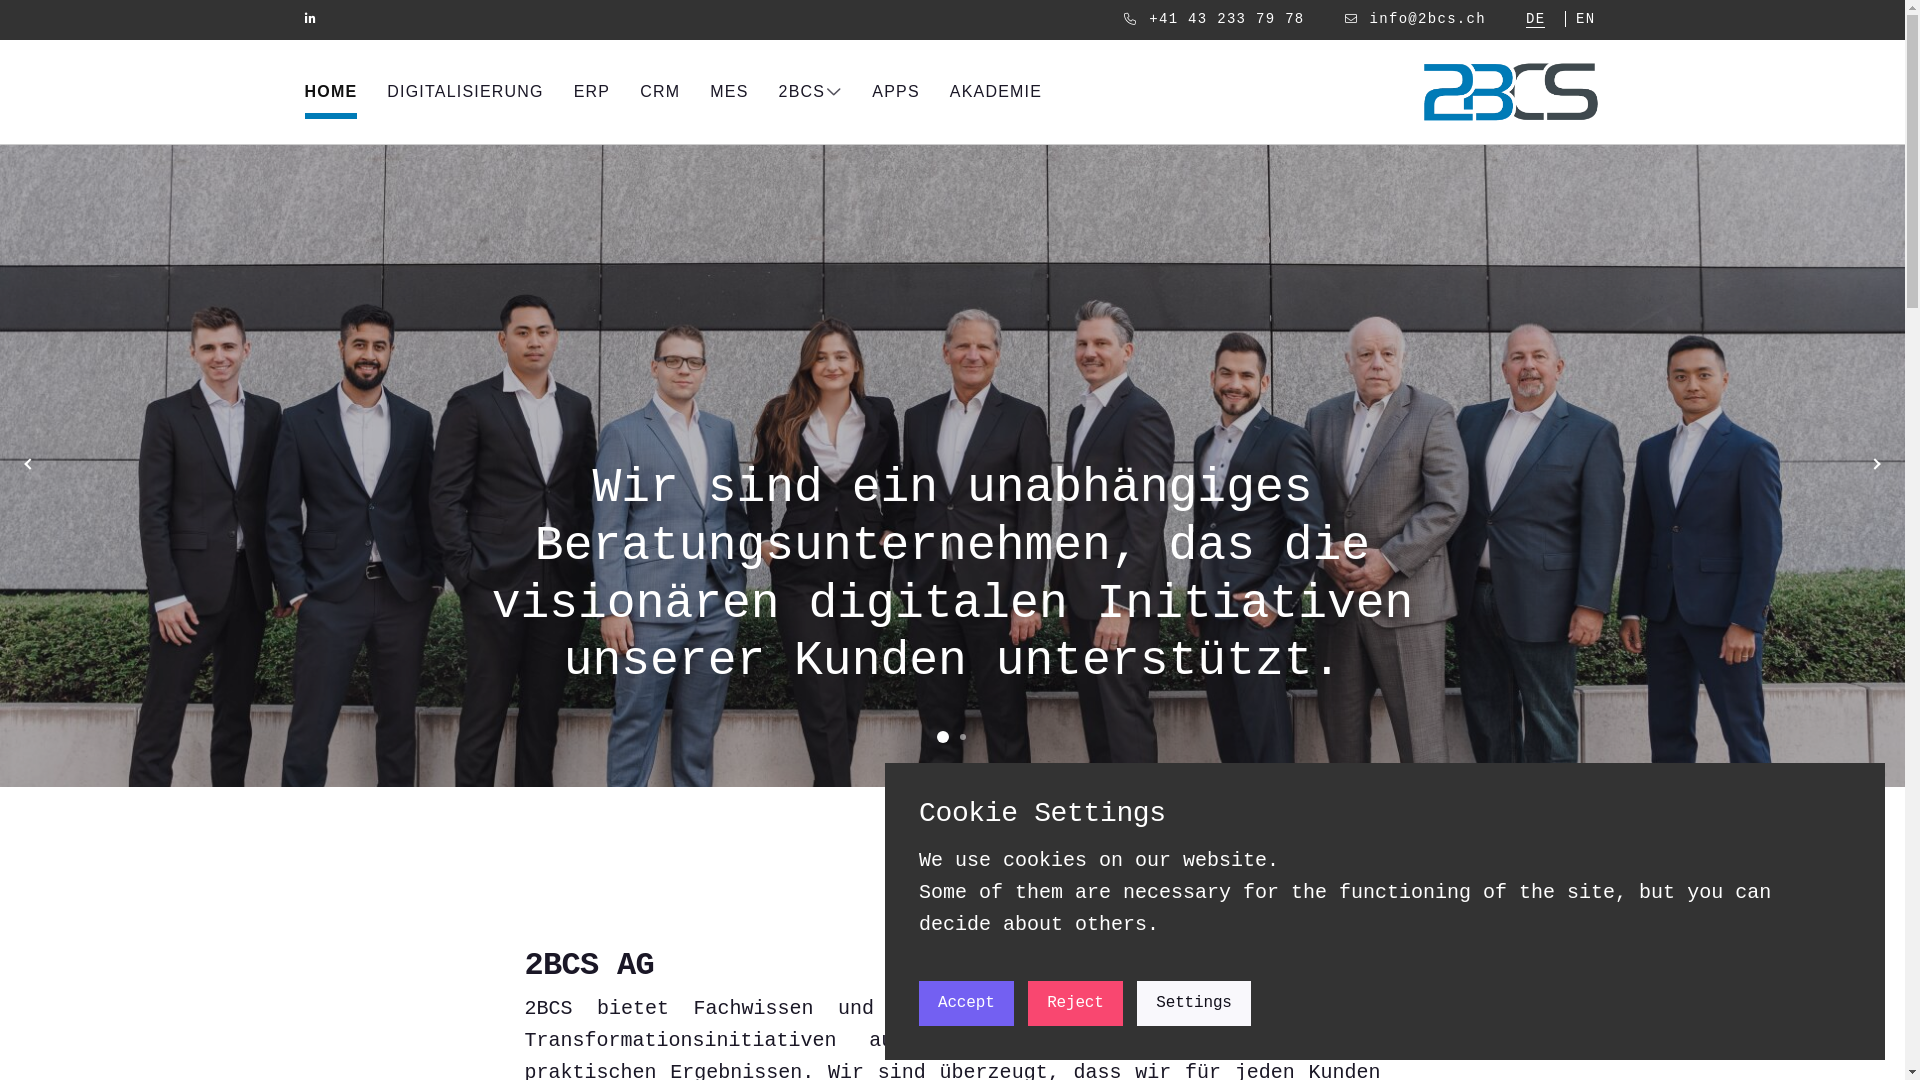 This screenshot has height=1080, width=1920. What do you see at coordinates (1428, 19) in the screenshot?
I see `info@2bcs.ch` at bounding box center [1428, 19].